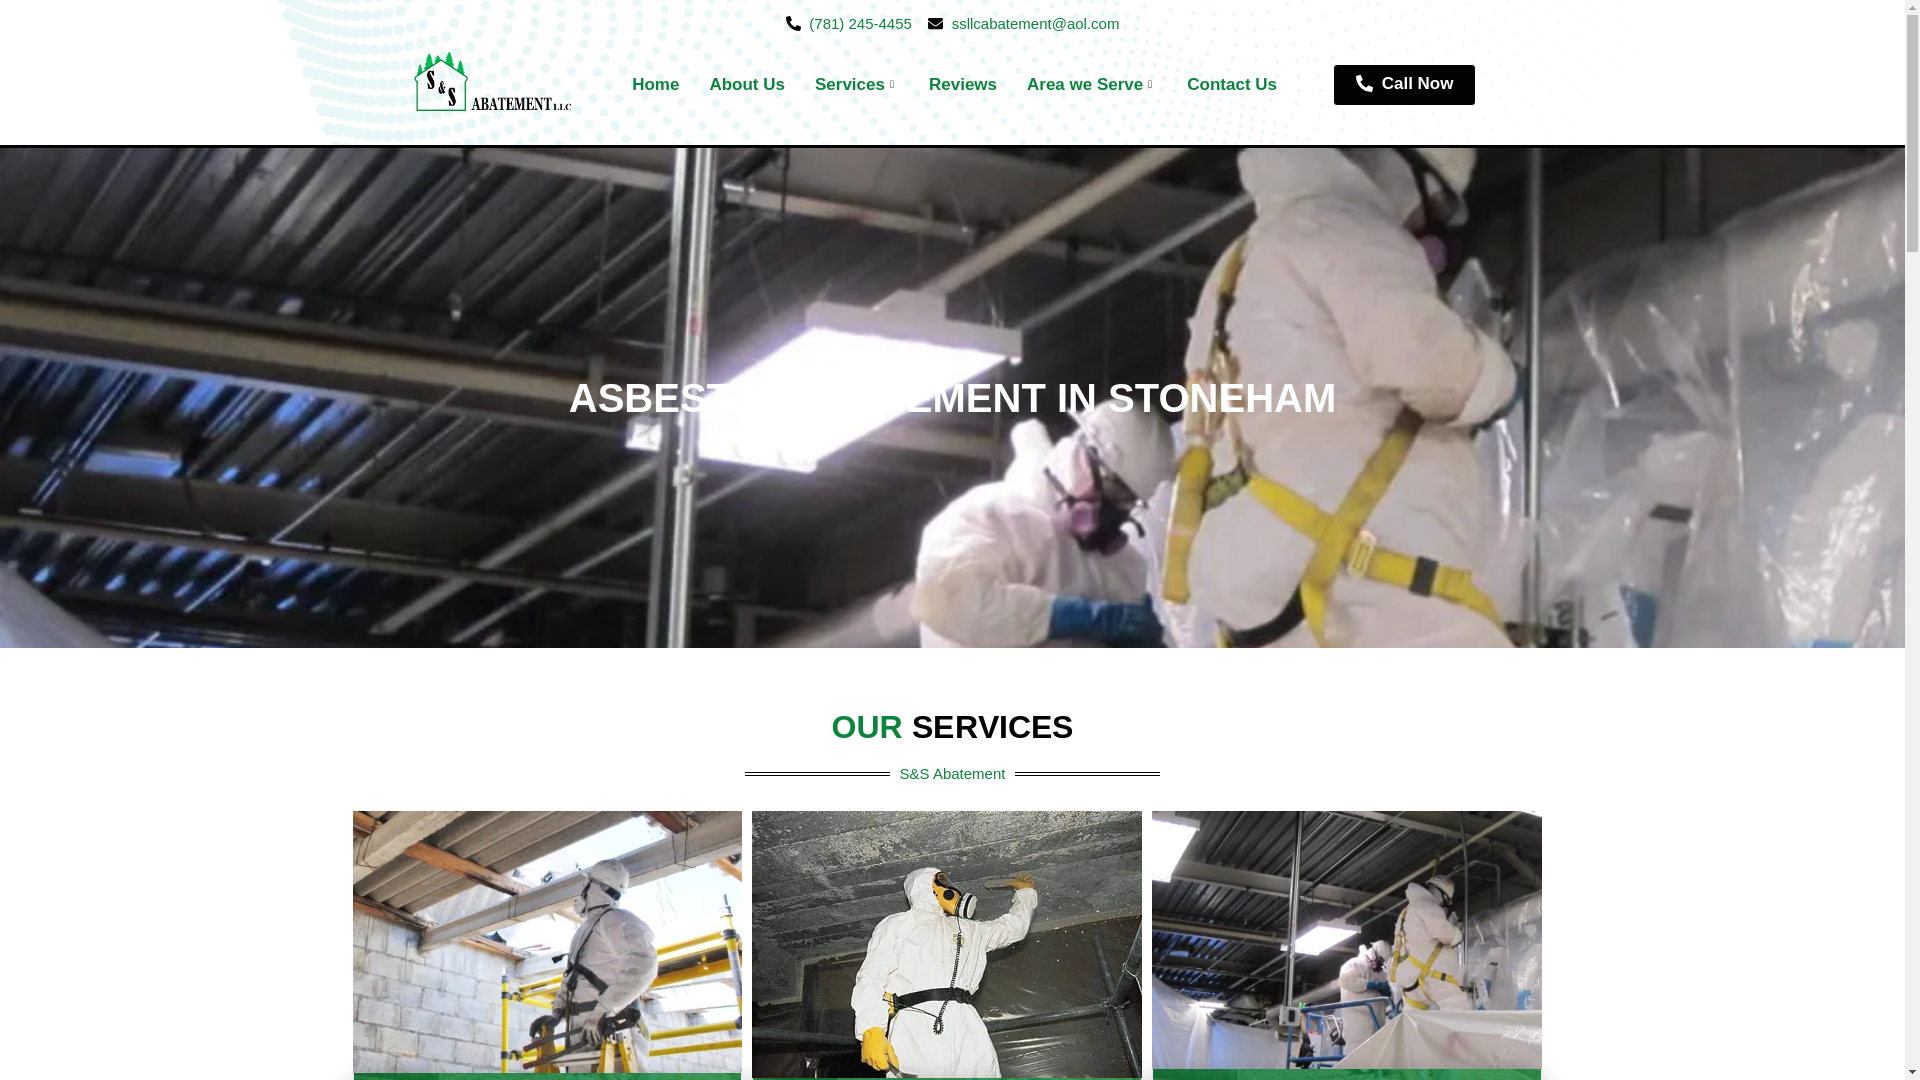  I want to click on About Us, so click(746, 84).